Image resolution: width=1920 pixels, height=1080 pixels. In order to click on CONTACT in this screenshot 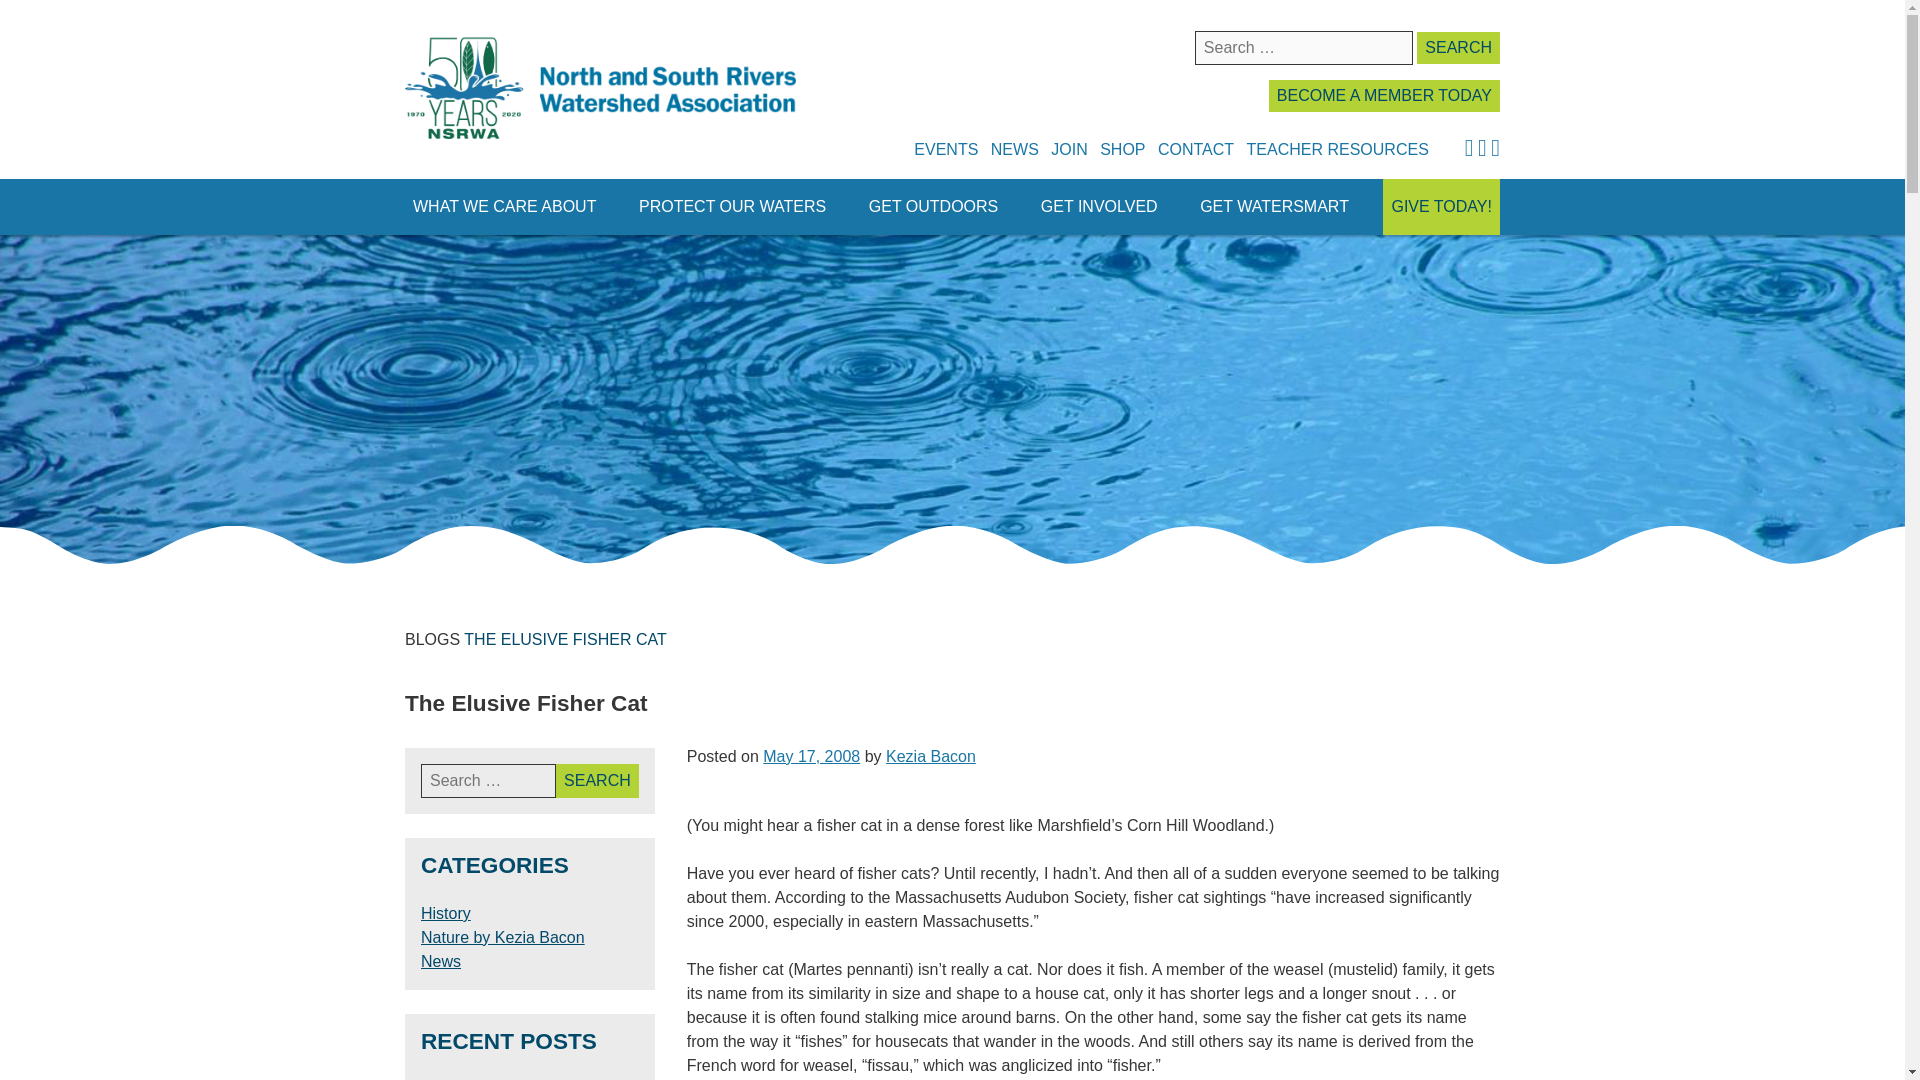, I will do `click(1196, 148)`.